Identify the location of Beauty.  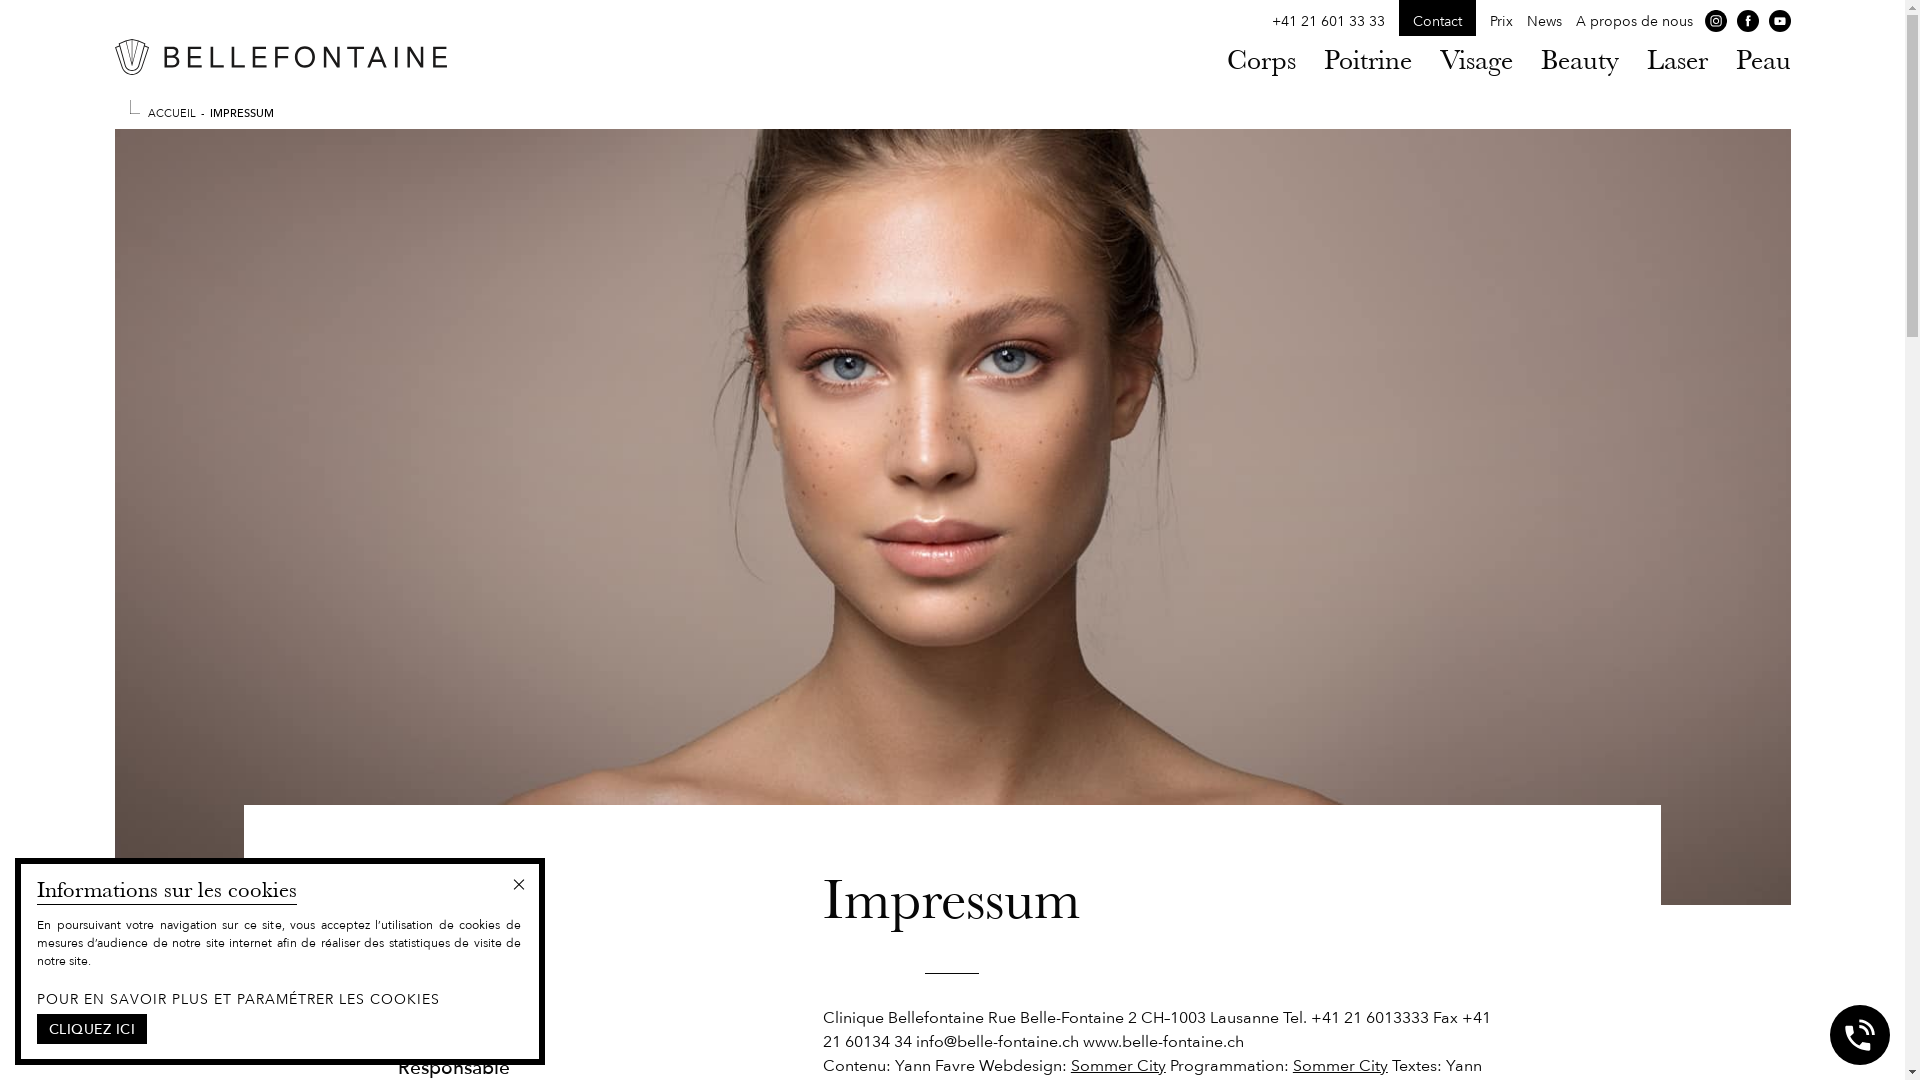
(1579, 60).